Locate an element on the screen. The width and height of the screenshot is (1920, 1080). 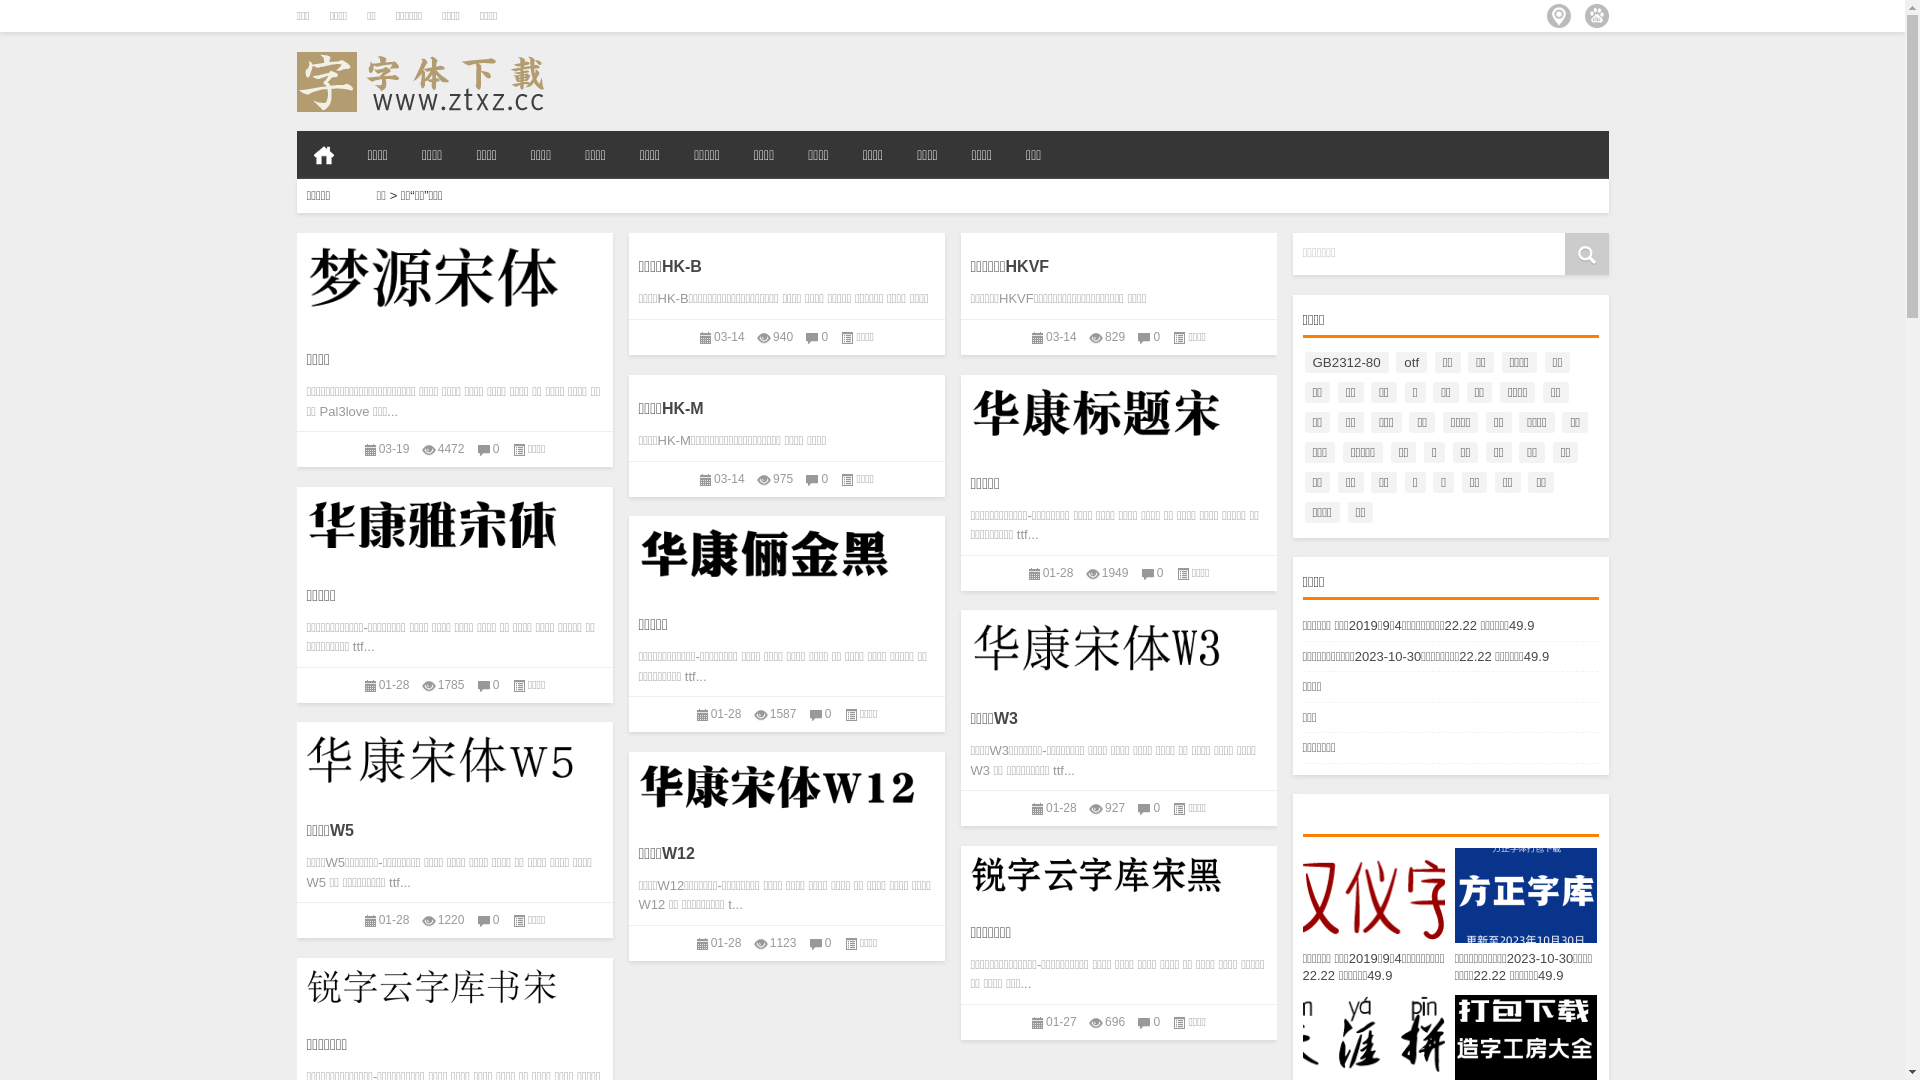
0 is located at coordinates (496, 920).